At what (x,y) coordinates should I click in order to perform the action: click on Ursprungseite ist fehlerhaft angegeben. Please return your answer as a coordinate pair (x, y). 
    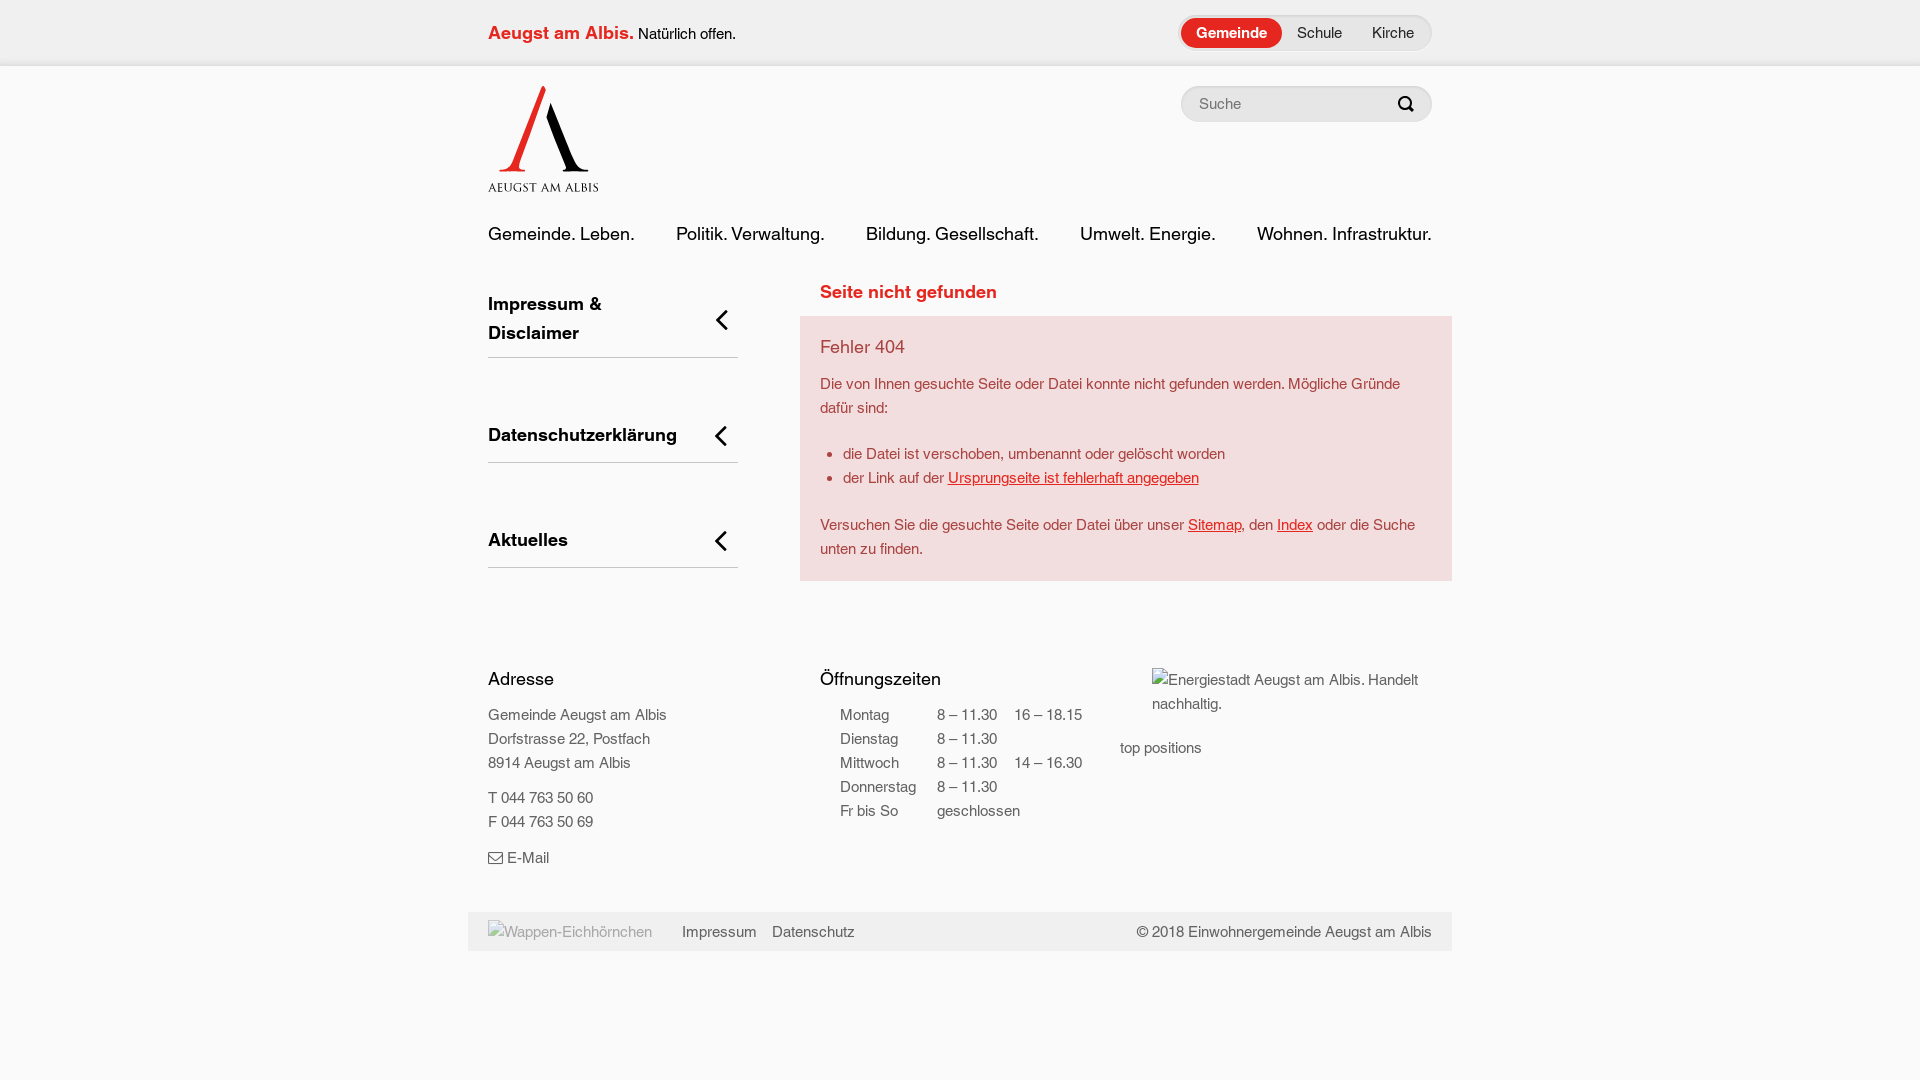
    Looking at the image, I should click on (1074, 478).